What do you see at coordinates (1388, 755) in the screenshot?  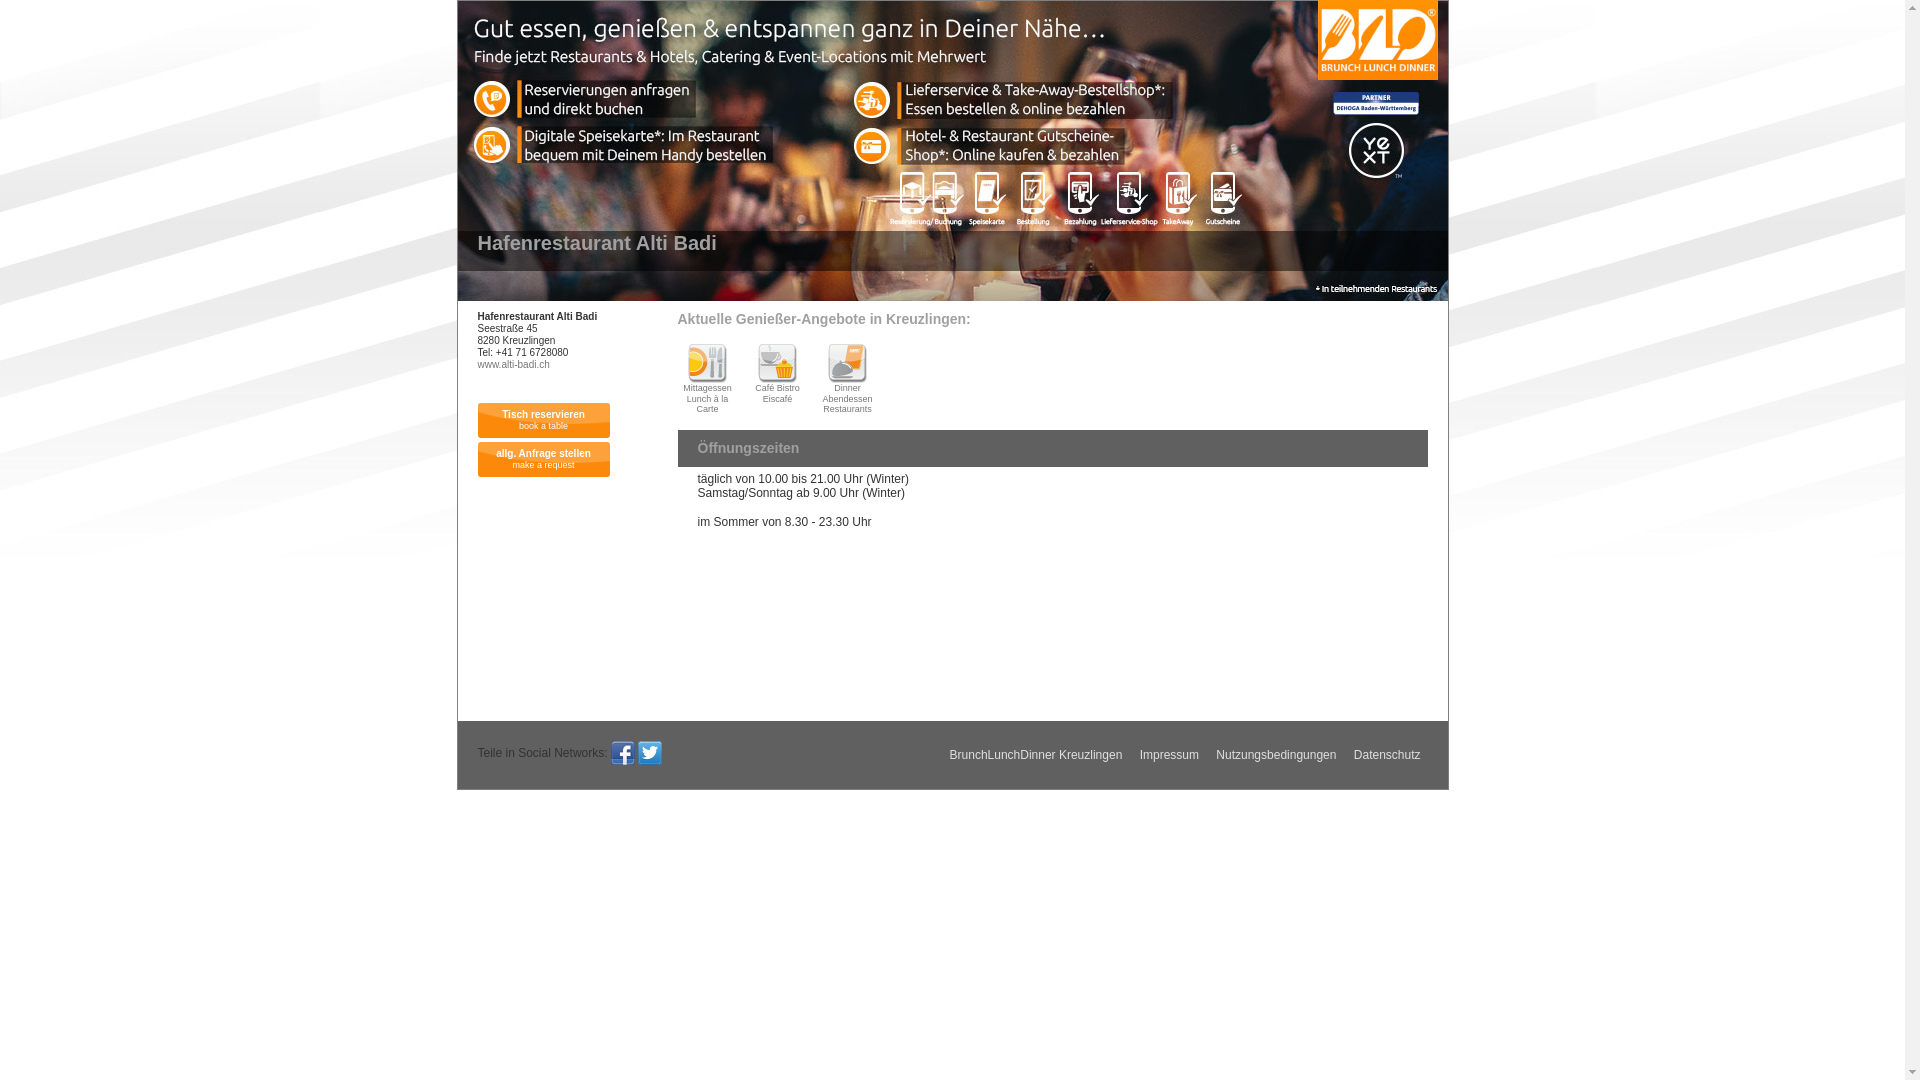 I see `Datenschutz` at bounding box center [1388, 755].